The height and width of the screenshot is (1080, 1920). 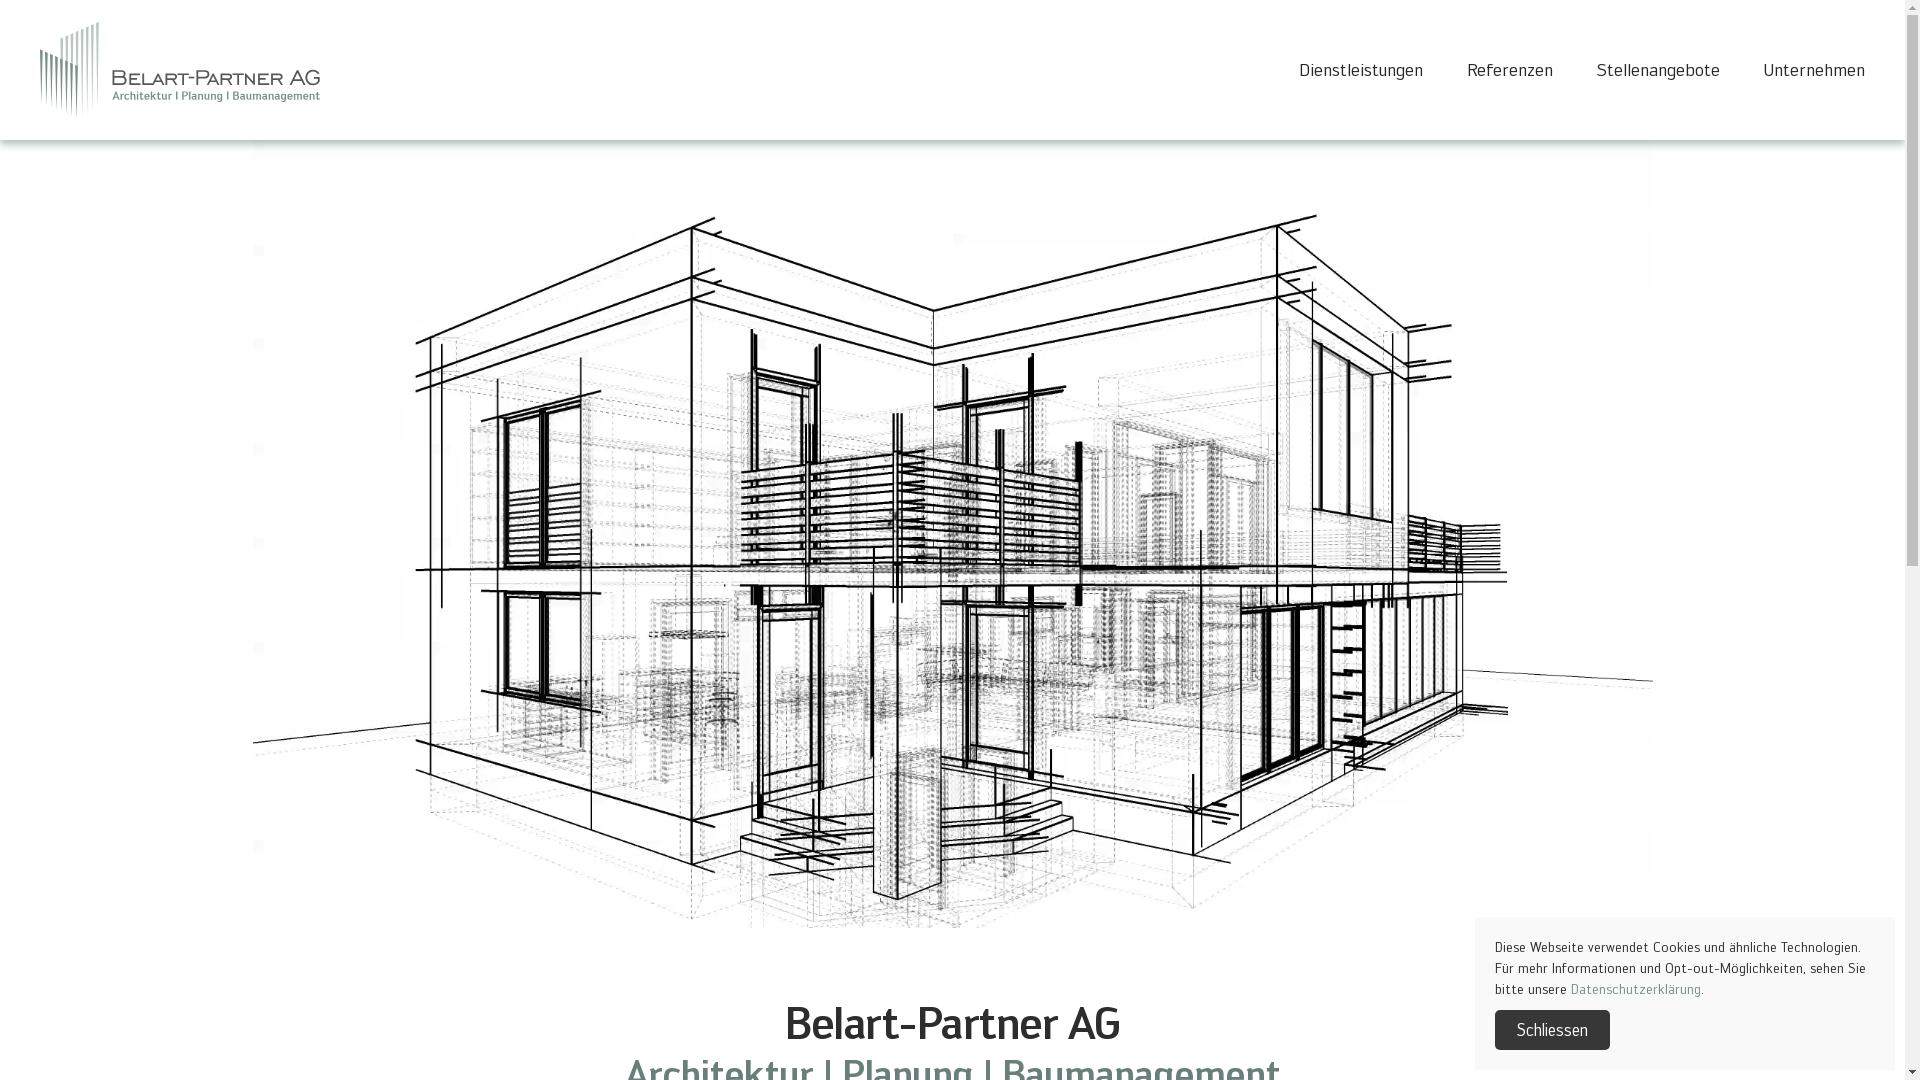 I want to click on Schliessen, so click(x=1552, y=1030).